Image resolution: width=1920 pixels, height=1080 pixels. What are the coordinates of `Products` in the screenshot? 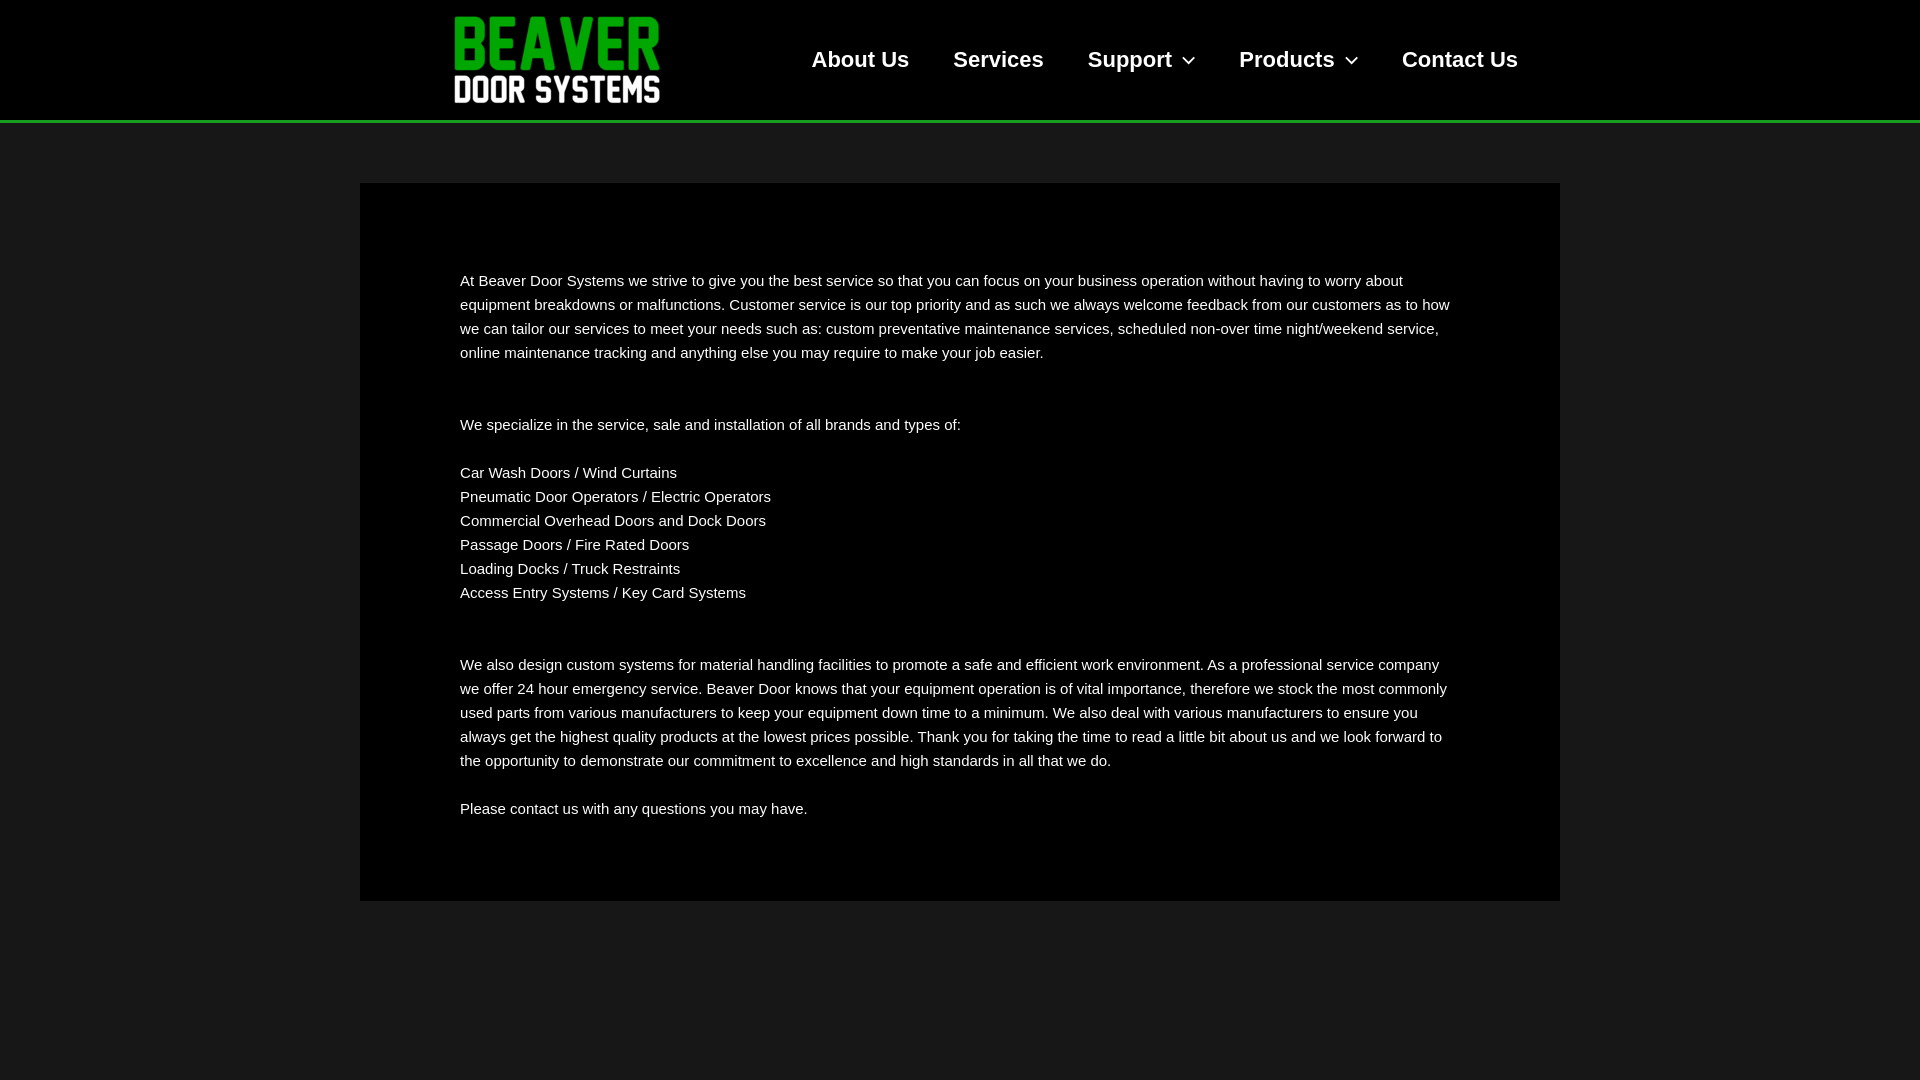 It's located at (1298, 60).